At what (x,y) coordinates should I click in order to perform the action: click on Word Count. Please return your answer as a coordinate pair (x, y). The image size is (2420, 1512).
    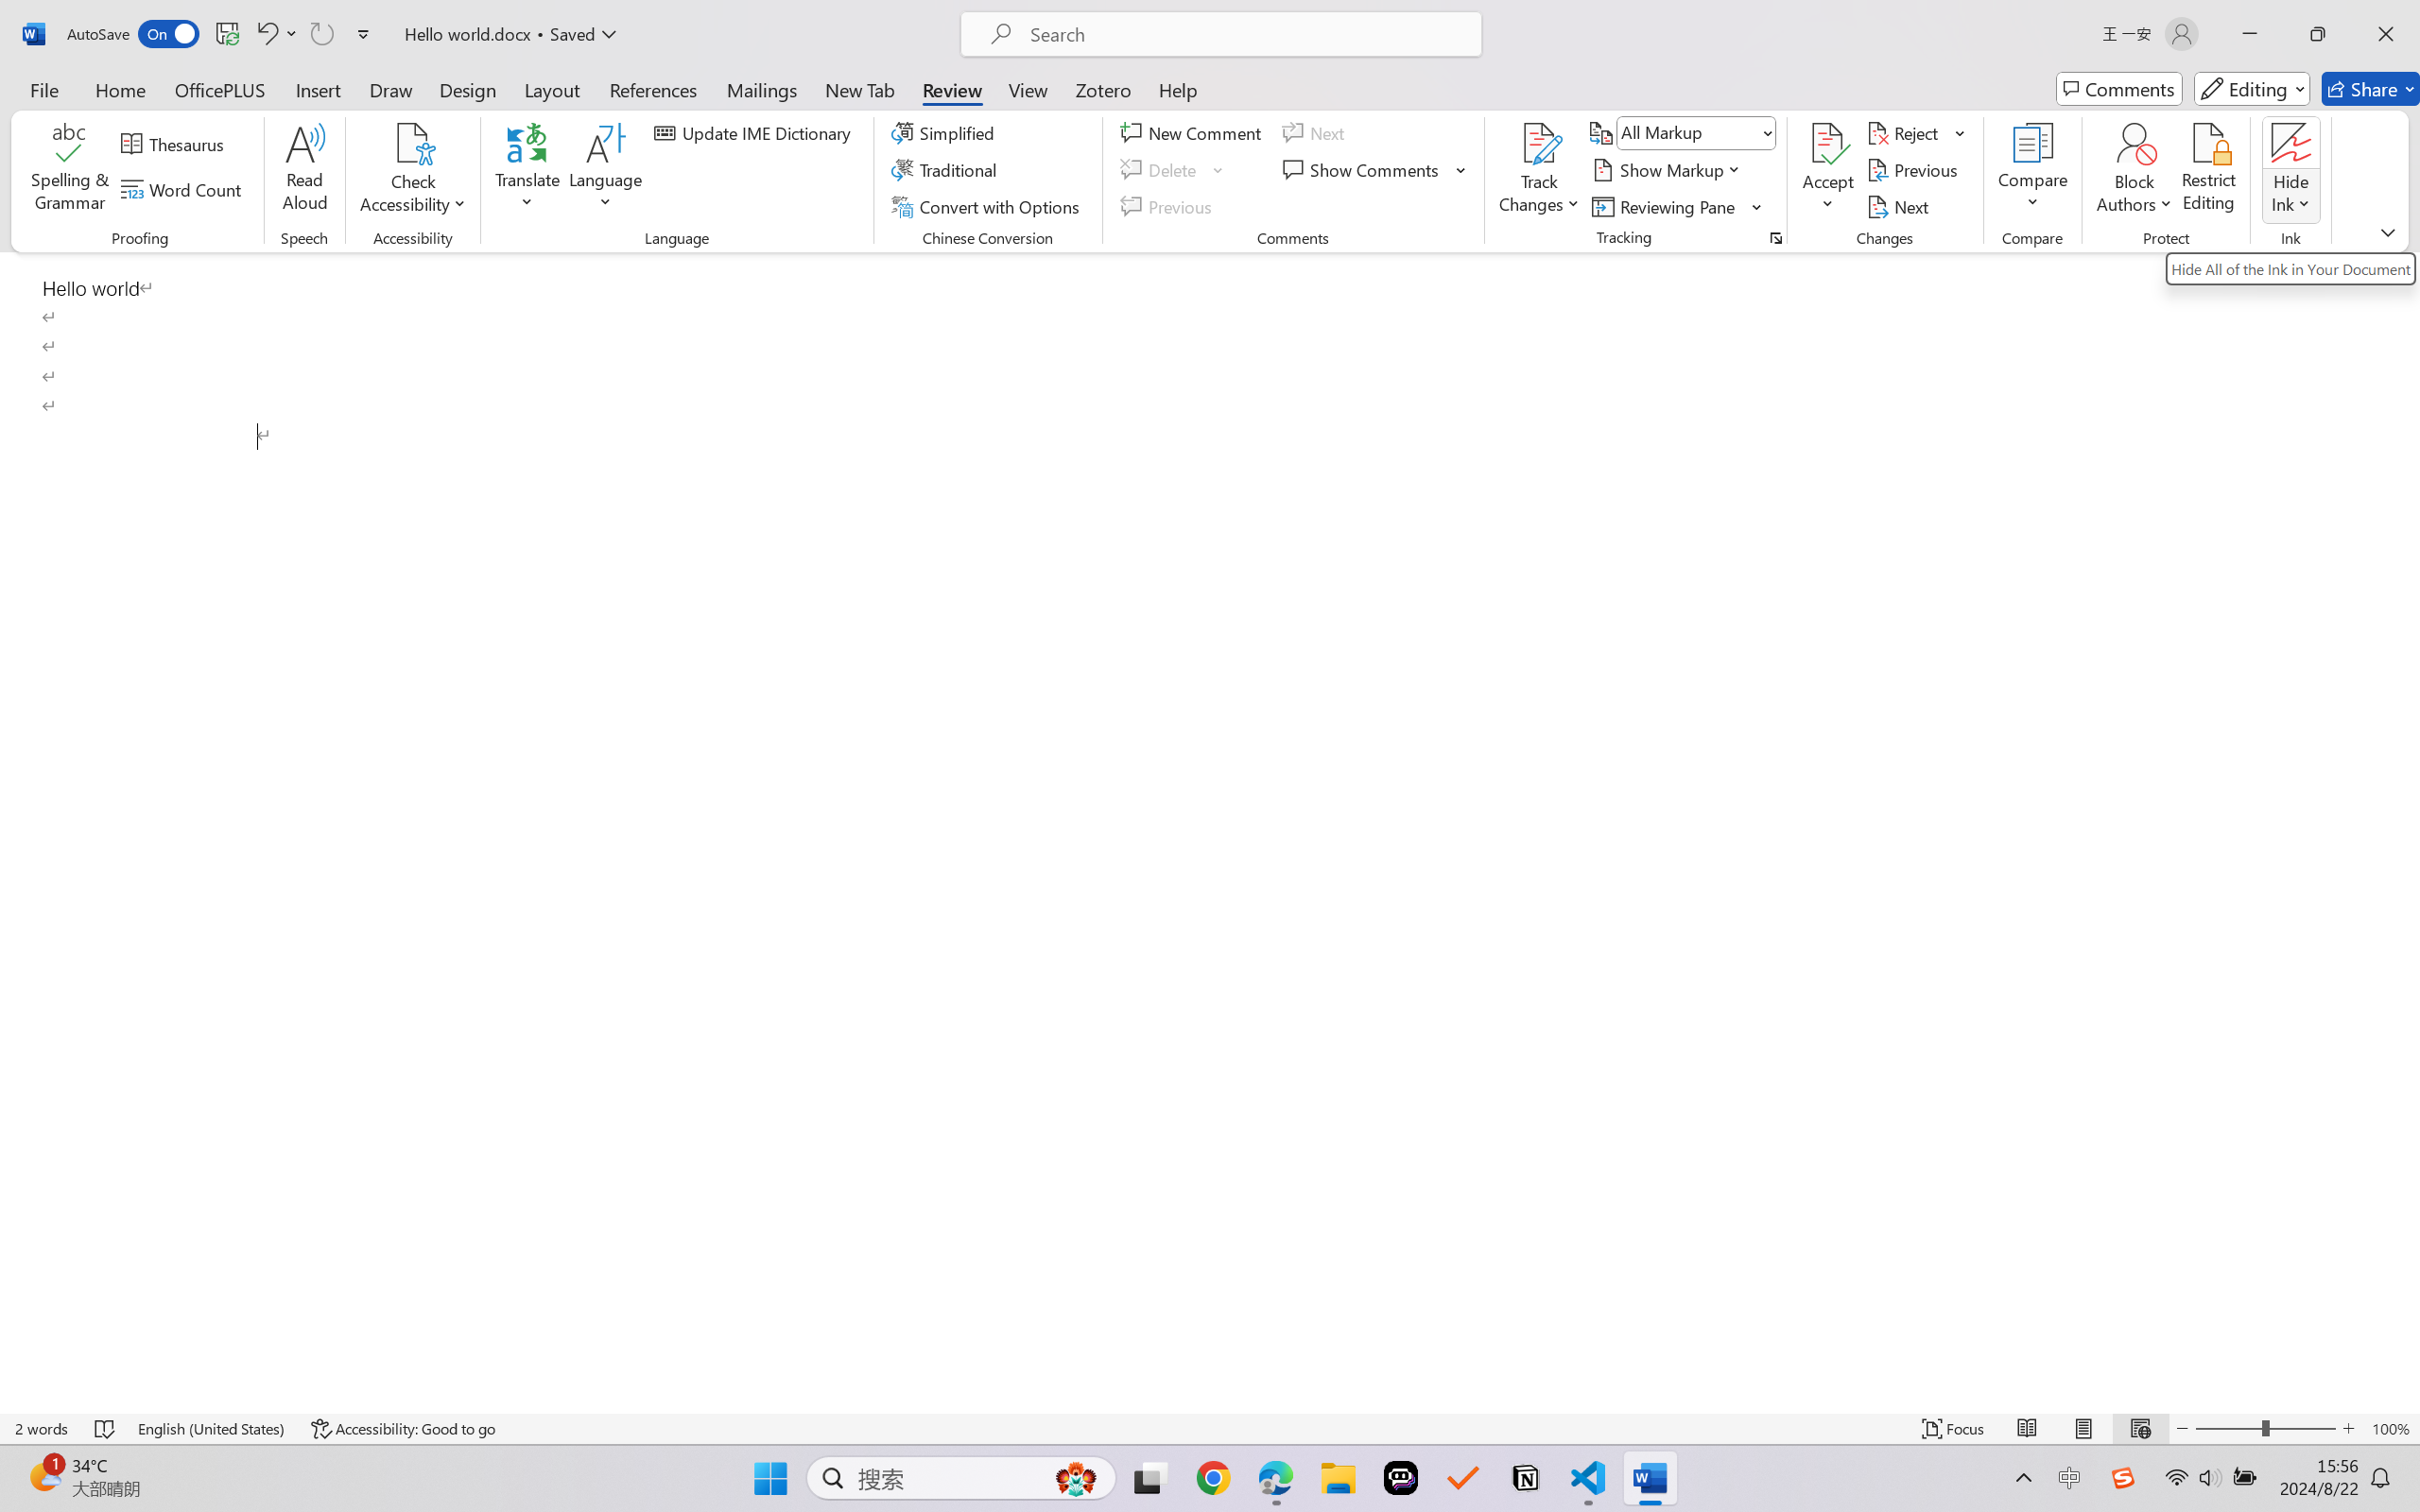
    Looking at the image, I should click on (184, 189).